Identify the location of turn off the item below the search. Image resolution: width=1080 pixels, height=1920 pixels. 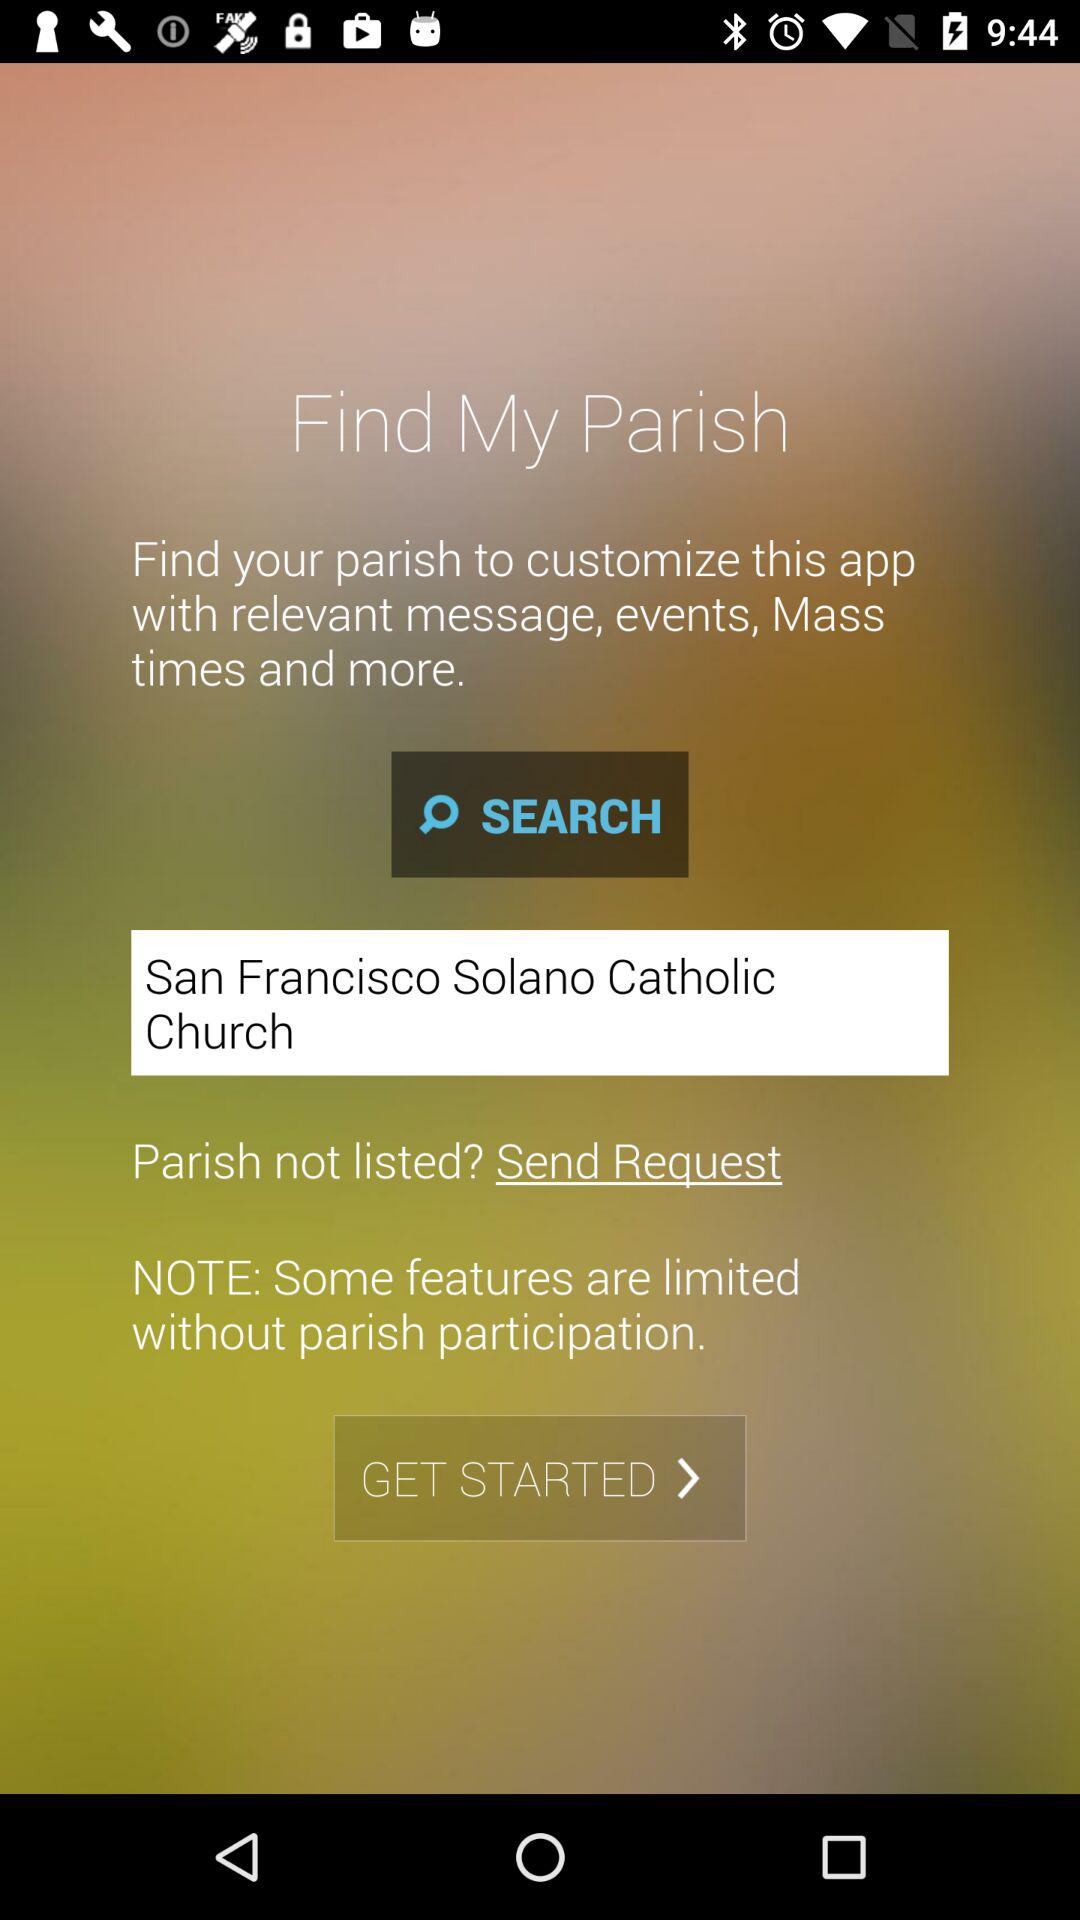
(540, 1002).